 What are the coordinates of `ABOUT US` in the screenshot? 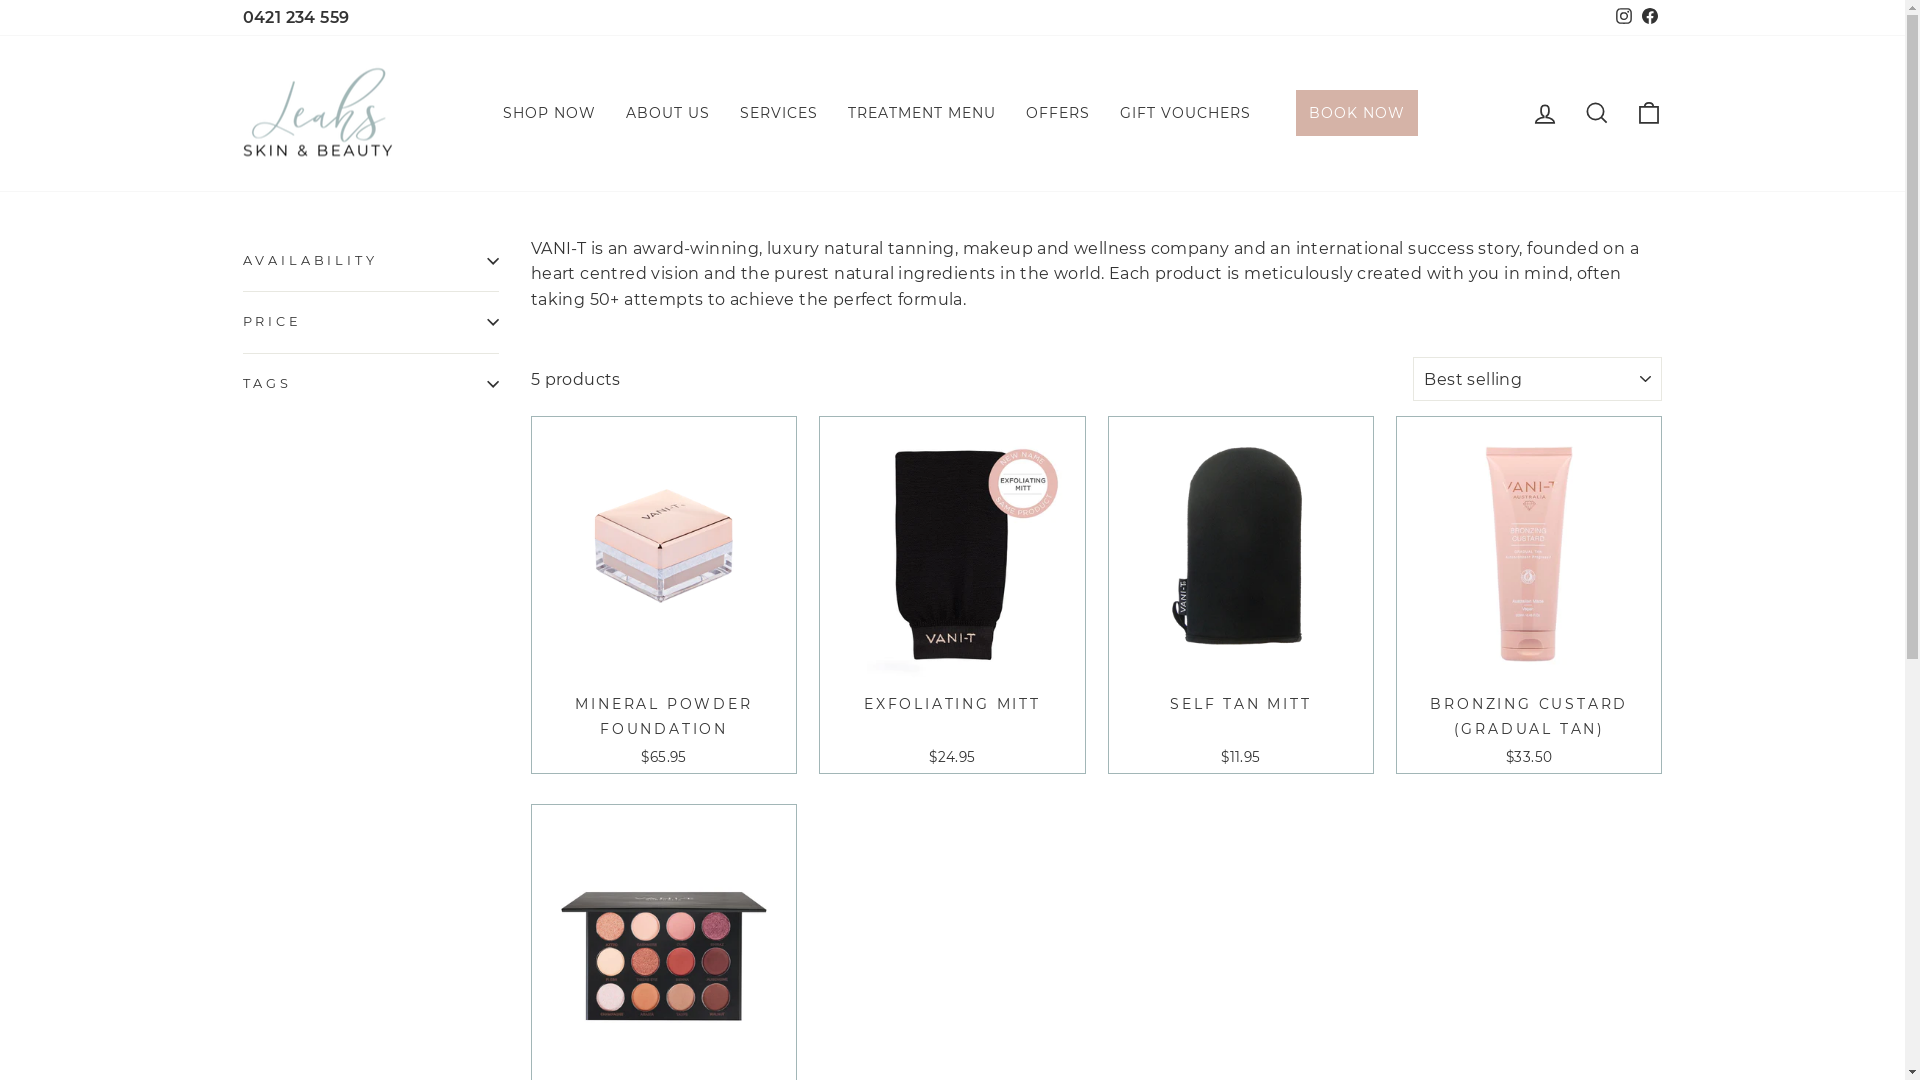 It's located at (667, 112).